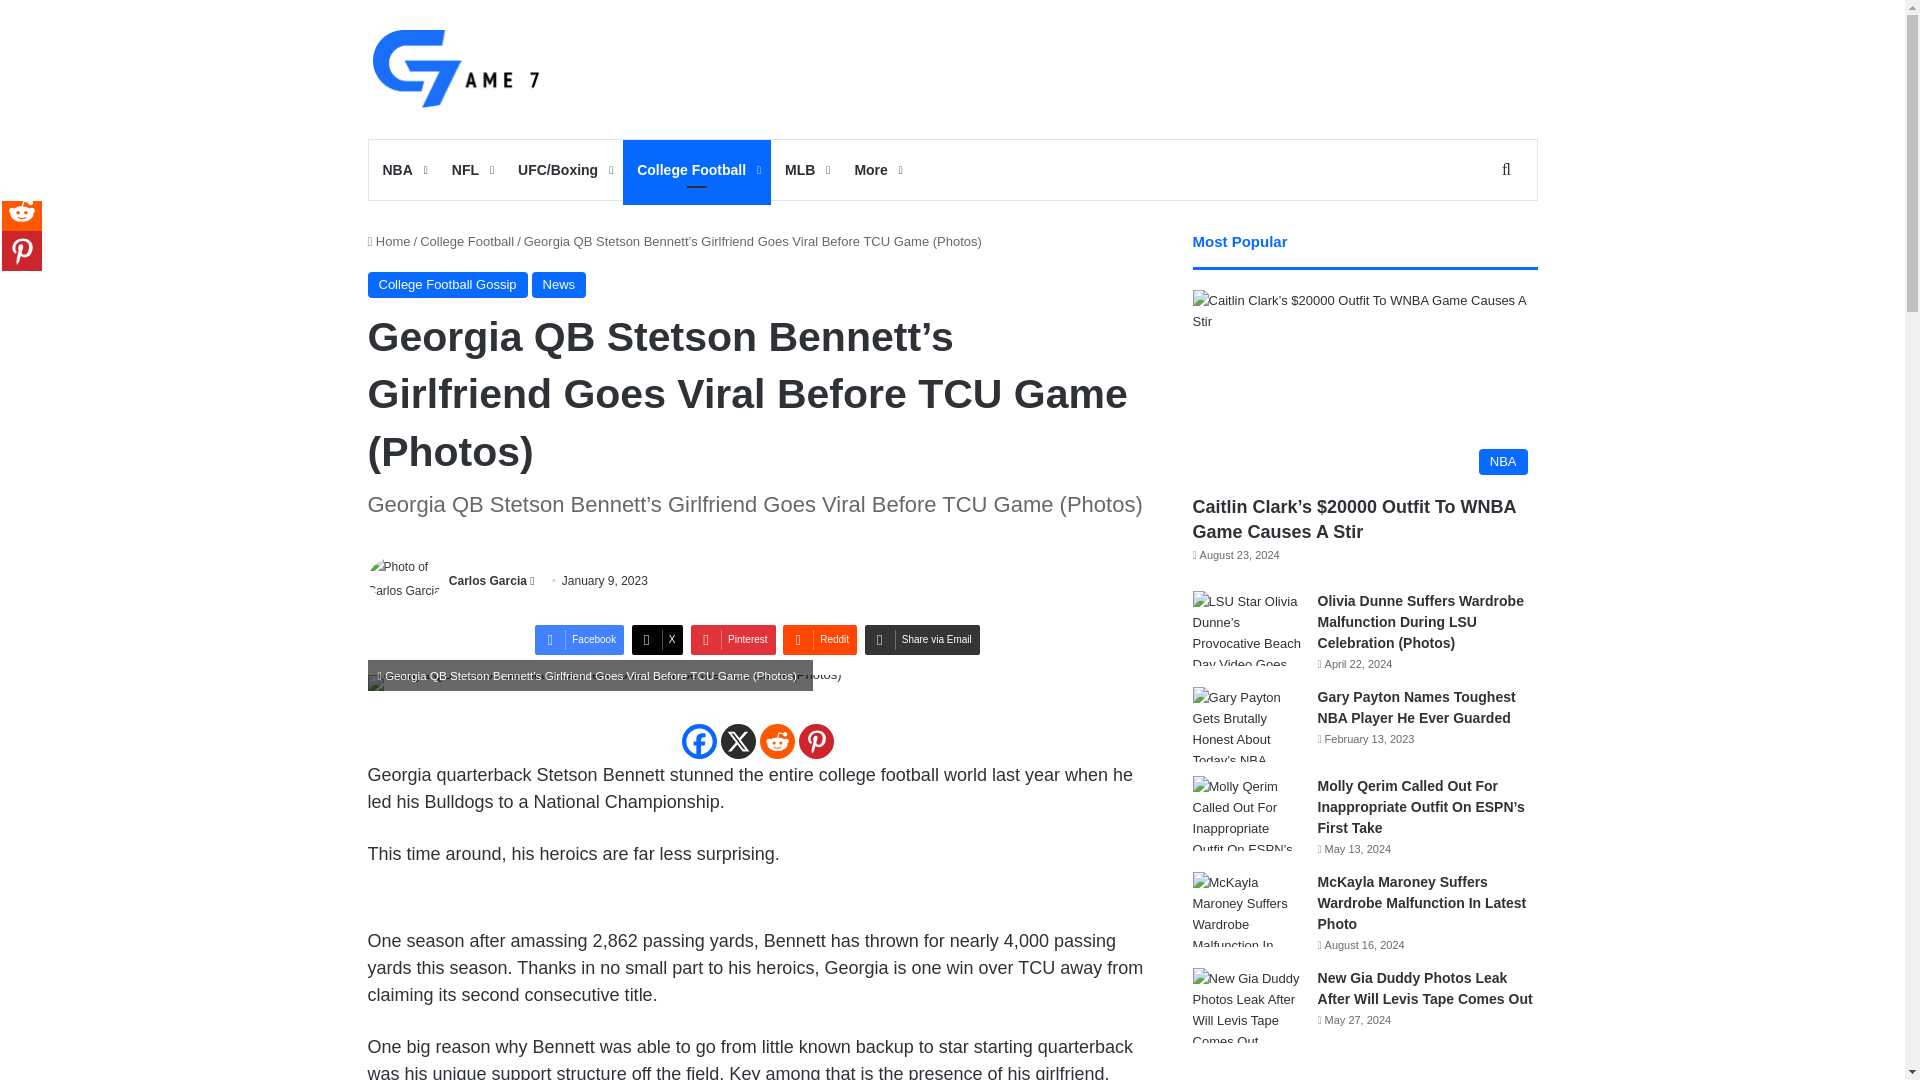  I want to click on Facebook, so click(580, 640).